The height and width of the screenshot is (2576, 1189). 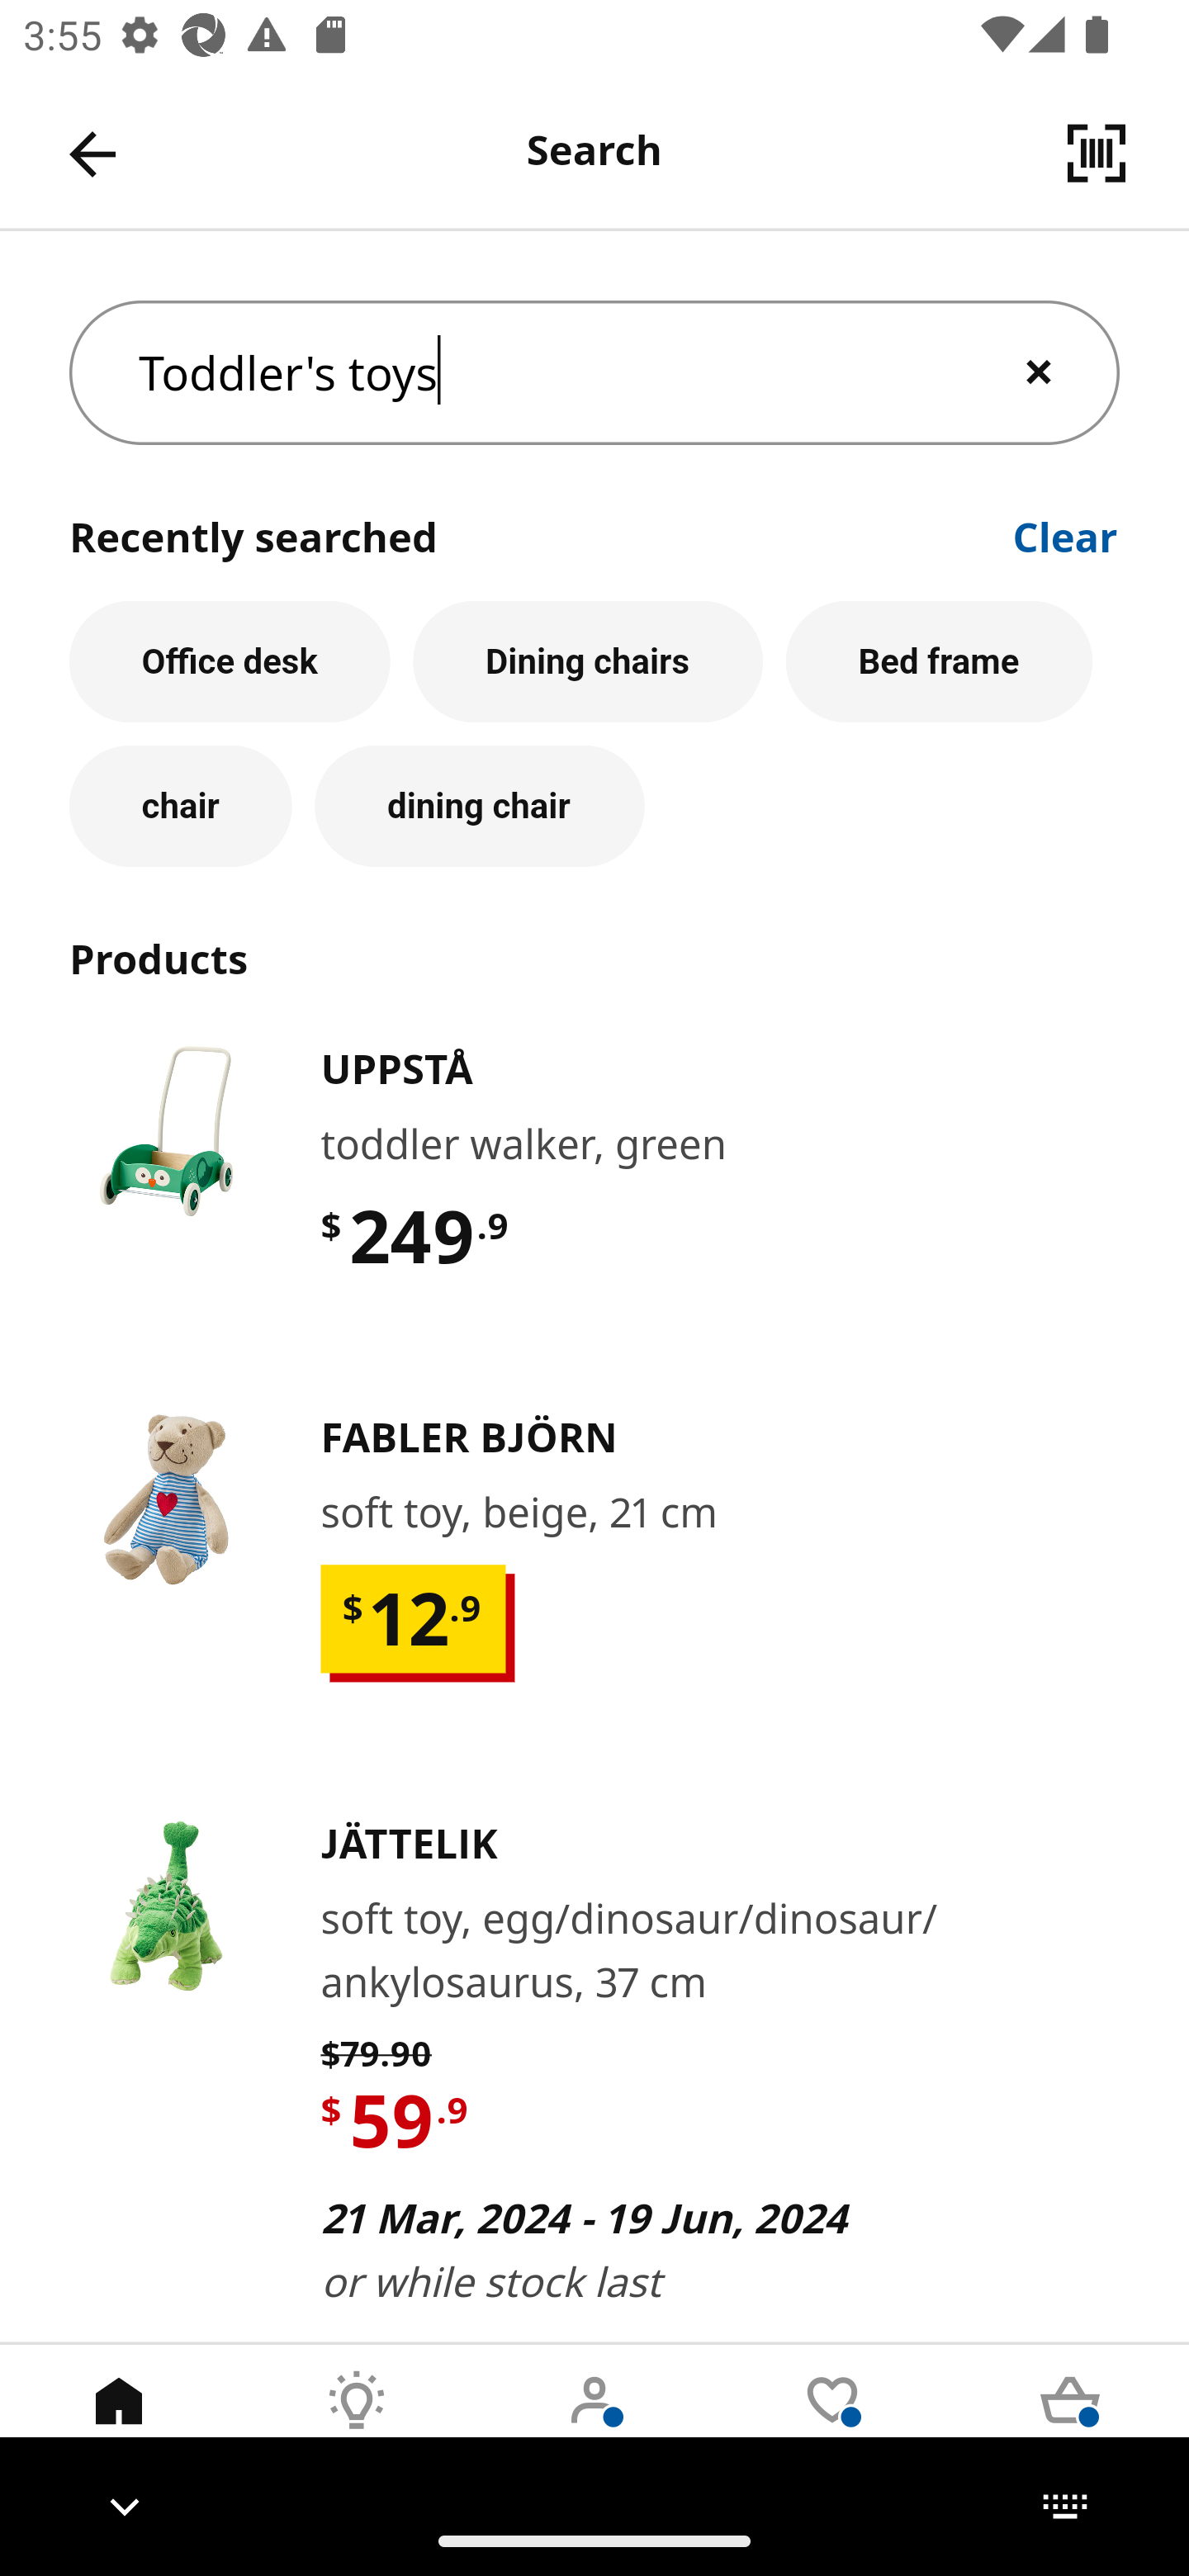 What do you see at coordinates (594, 1201) in the screenshot?
I see `​U​P​P​S​T​Å​
toddler walker, green
$
249
.9` at bounding box center [594, 1201].